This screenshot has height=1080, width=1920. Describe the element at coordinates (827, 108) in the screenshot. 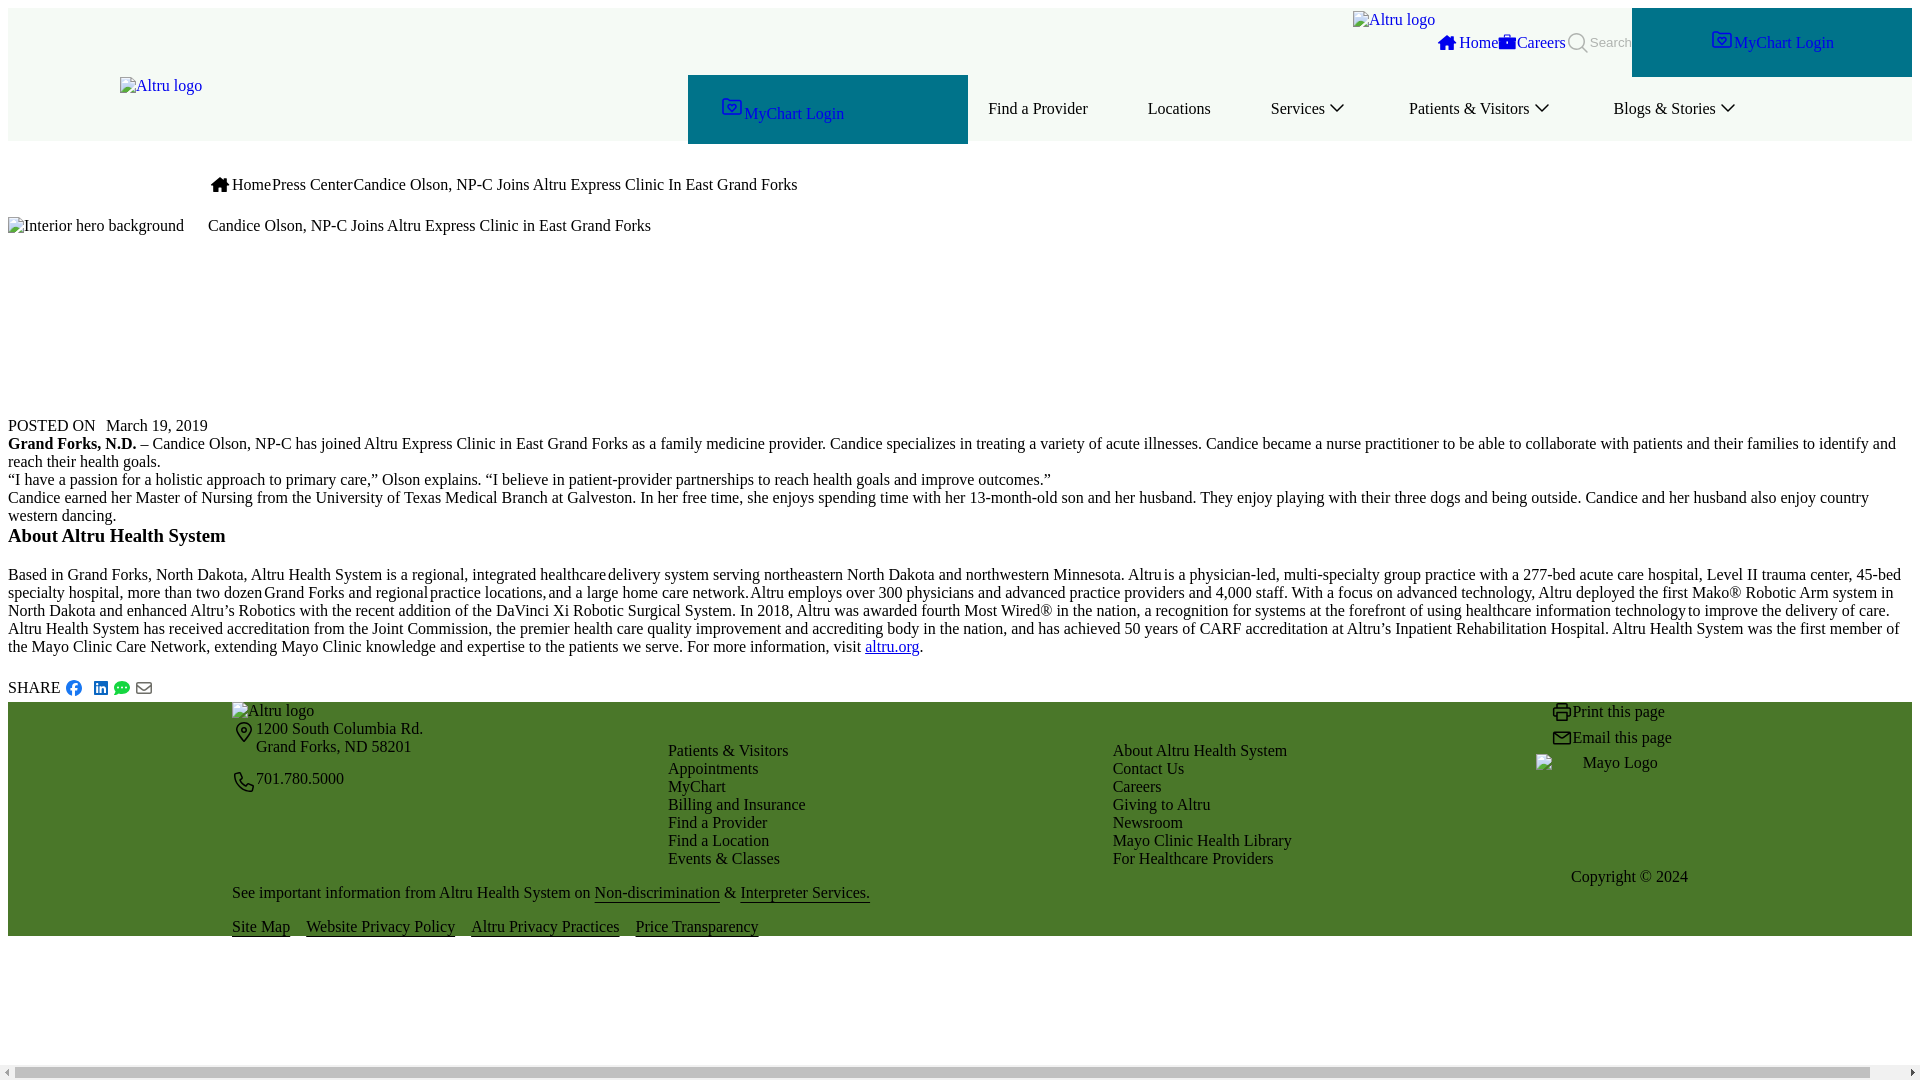

I see `MyChart Login` at that location.